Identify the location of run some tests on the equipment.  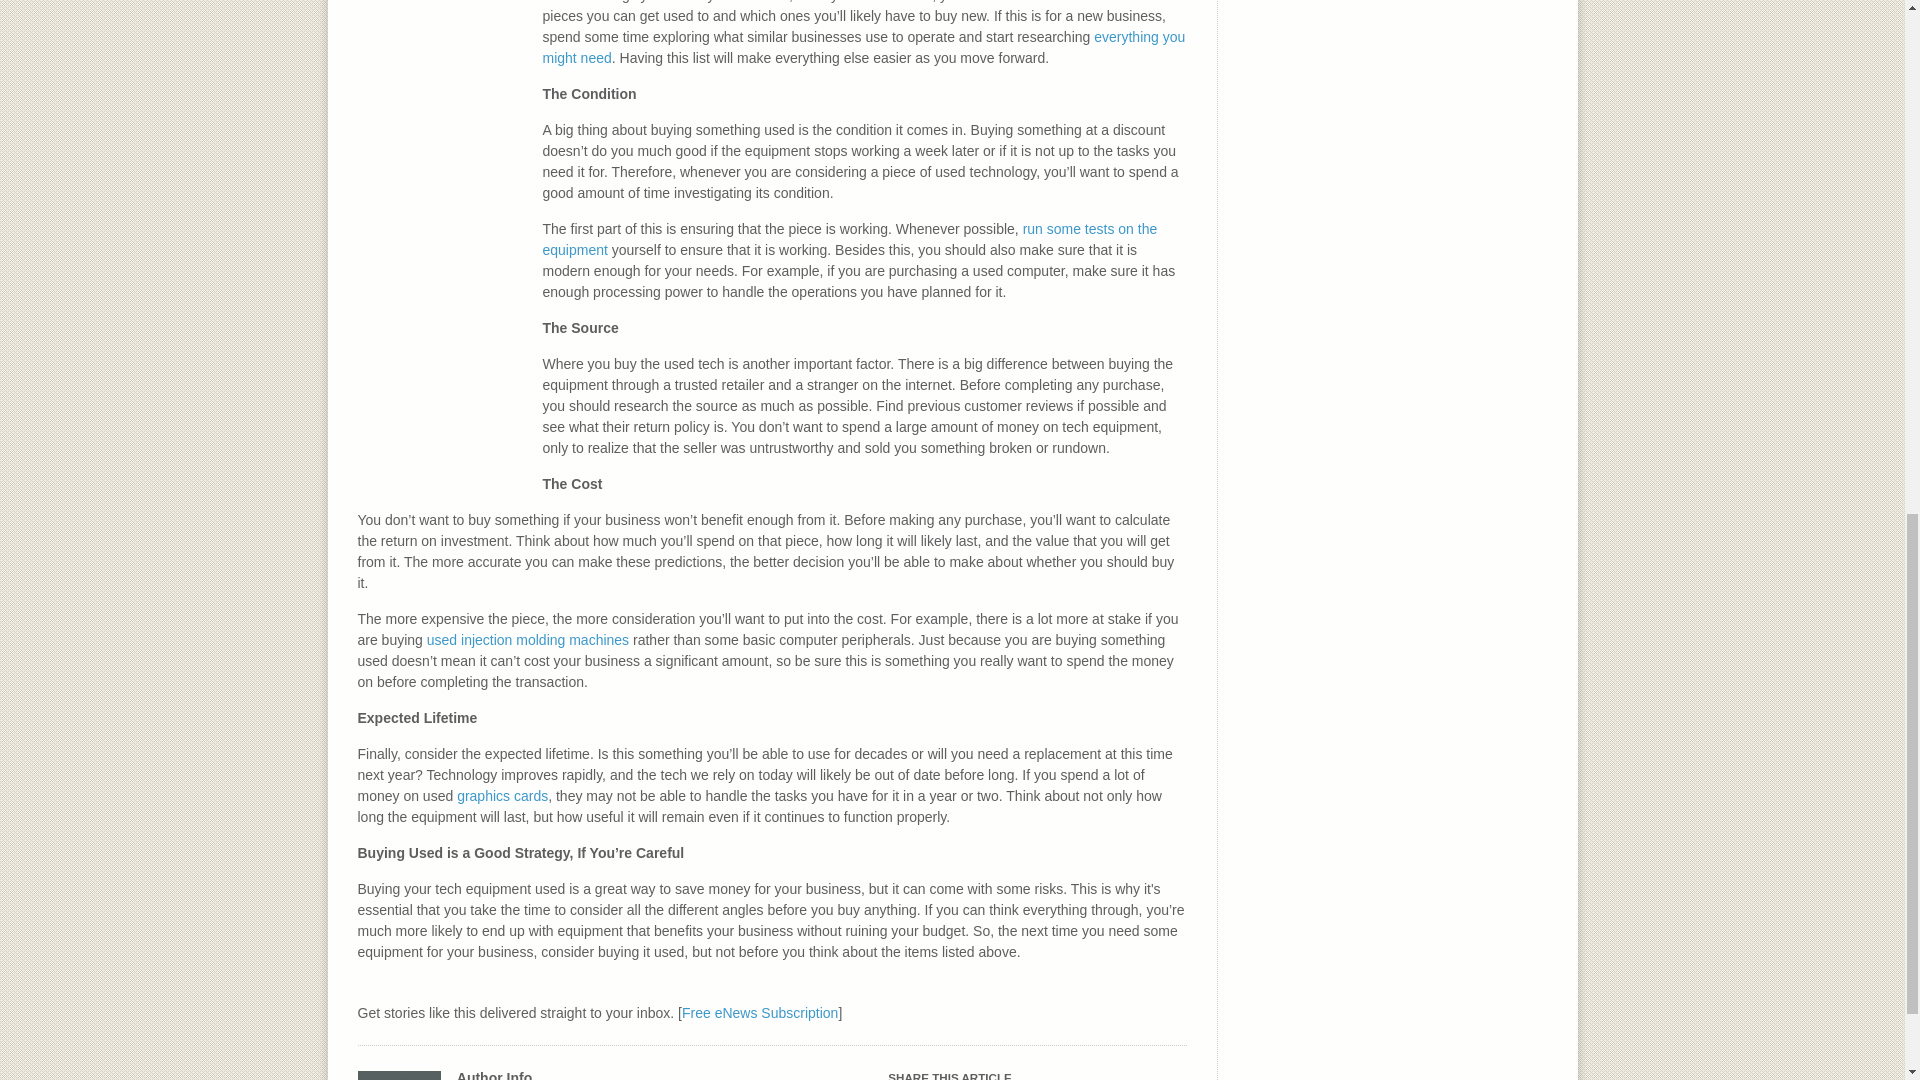
(849, 240).